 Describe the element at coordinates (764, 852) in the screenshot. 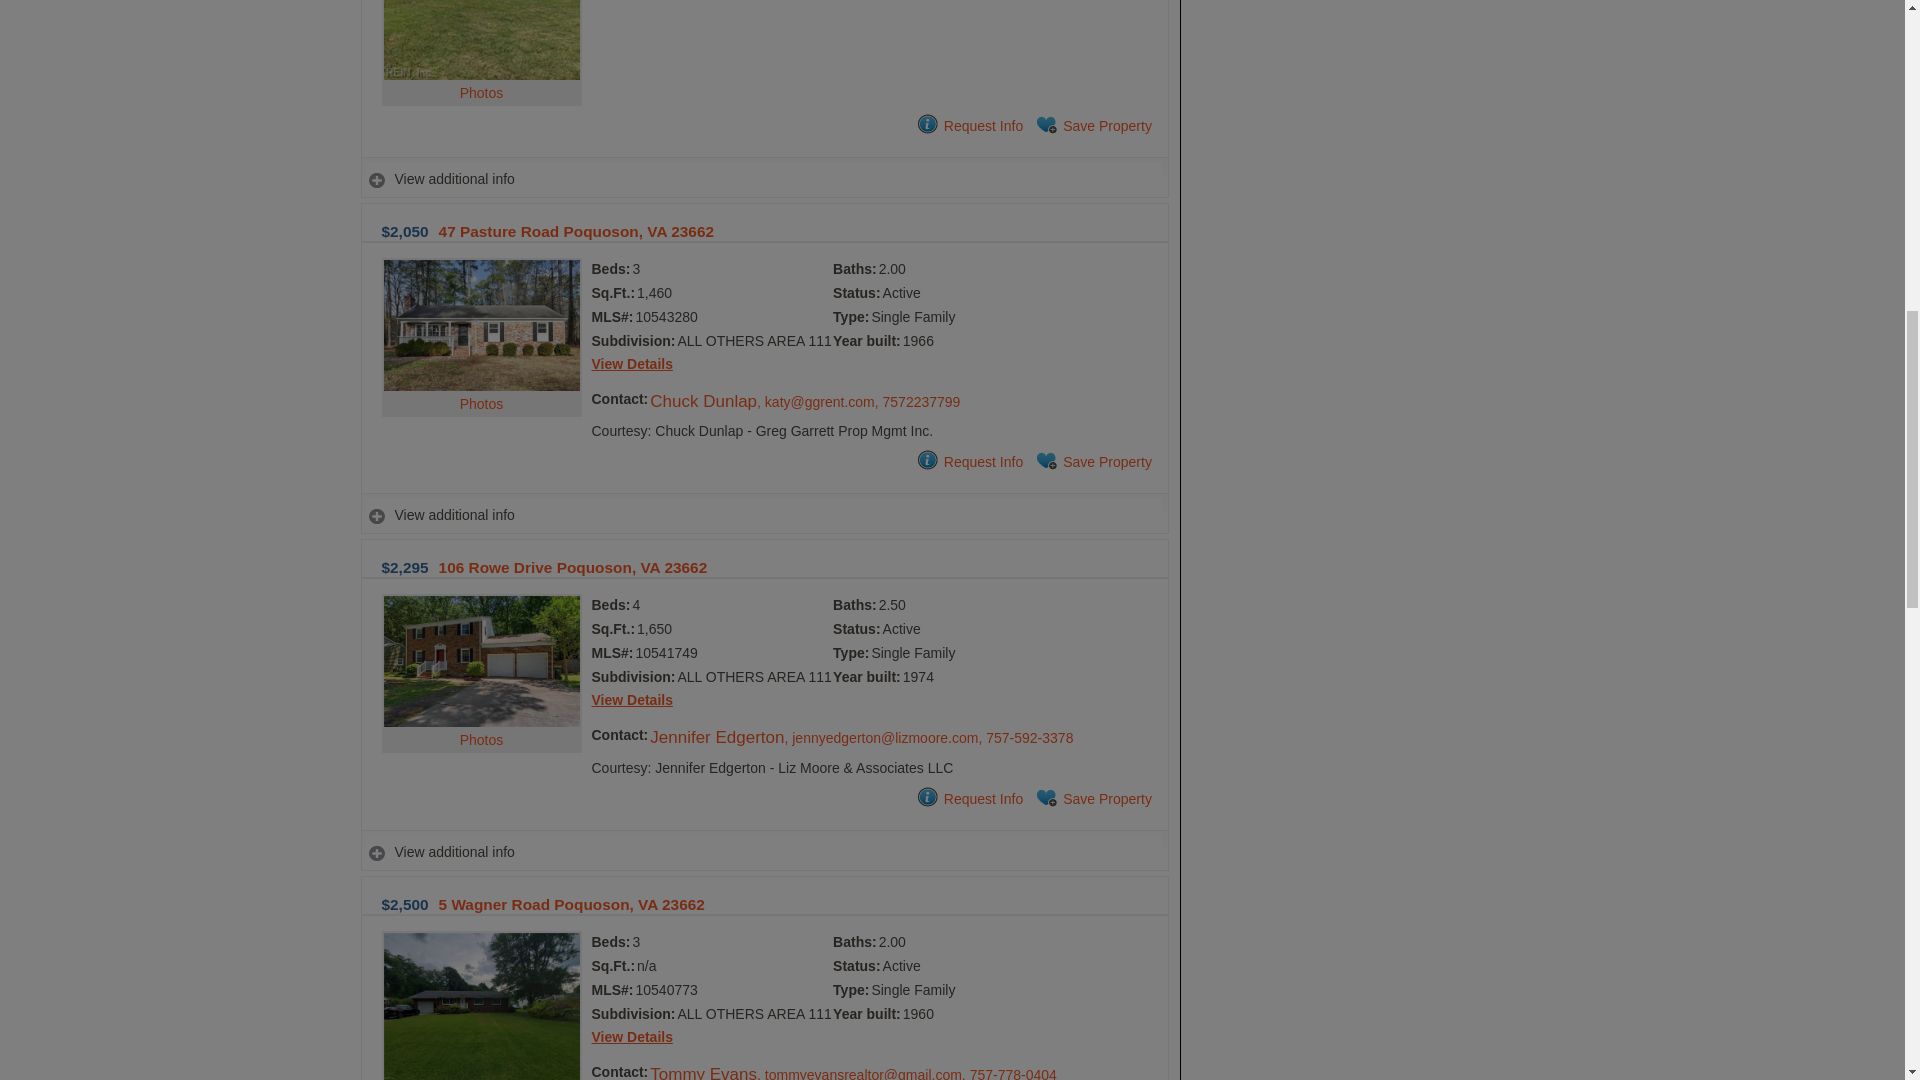

I see `View property remarks and map` at that location.